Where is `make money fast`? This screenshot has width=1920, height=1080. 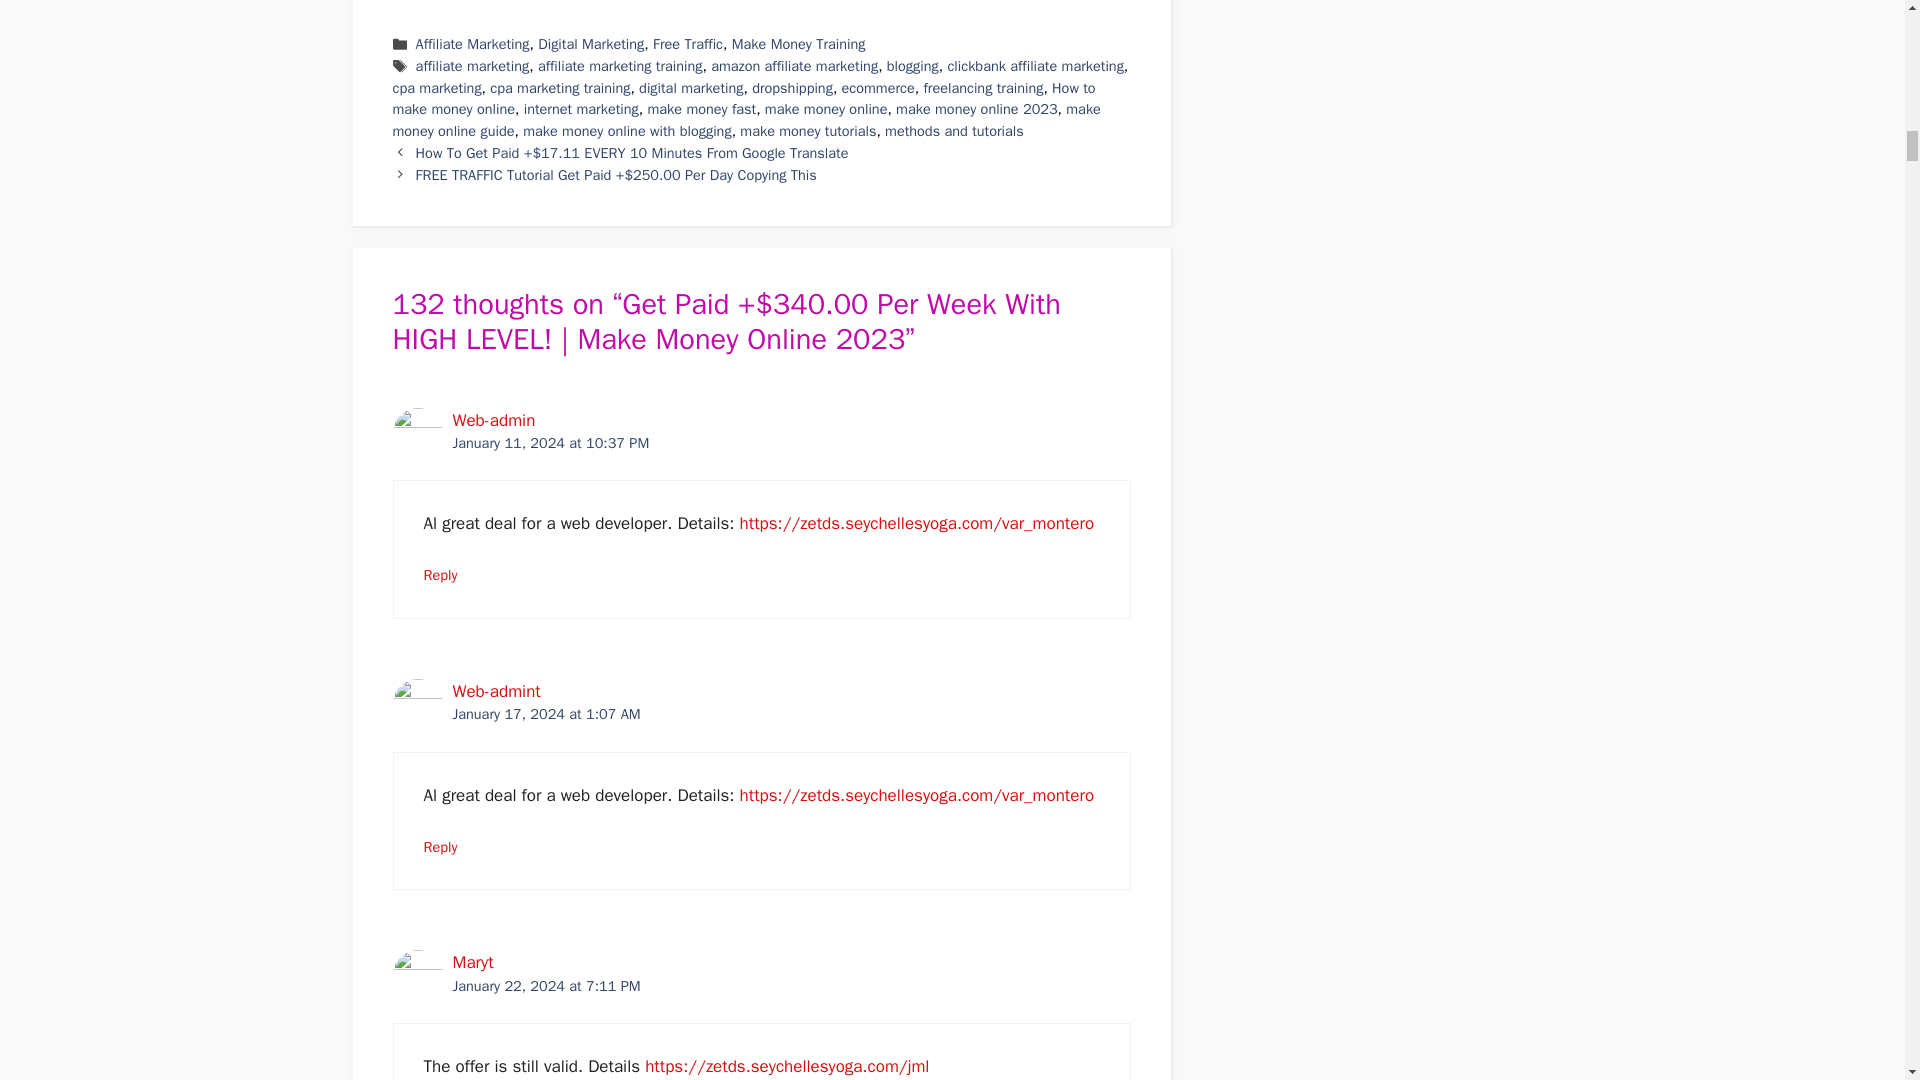 make money fast is located at coordinates (702, 108).